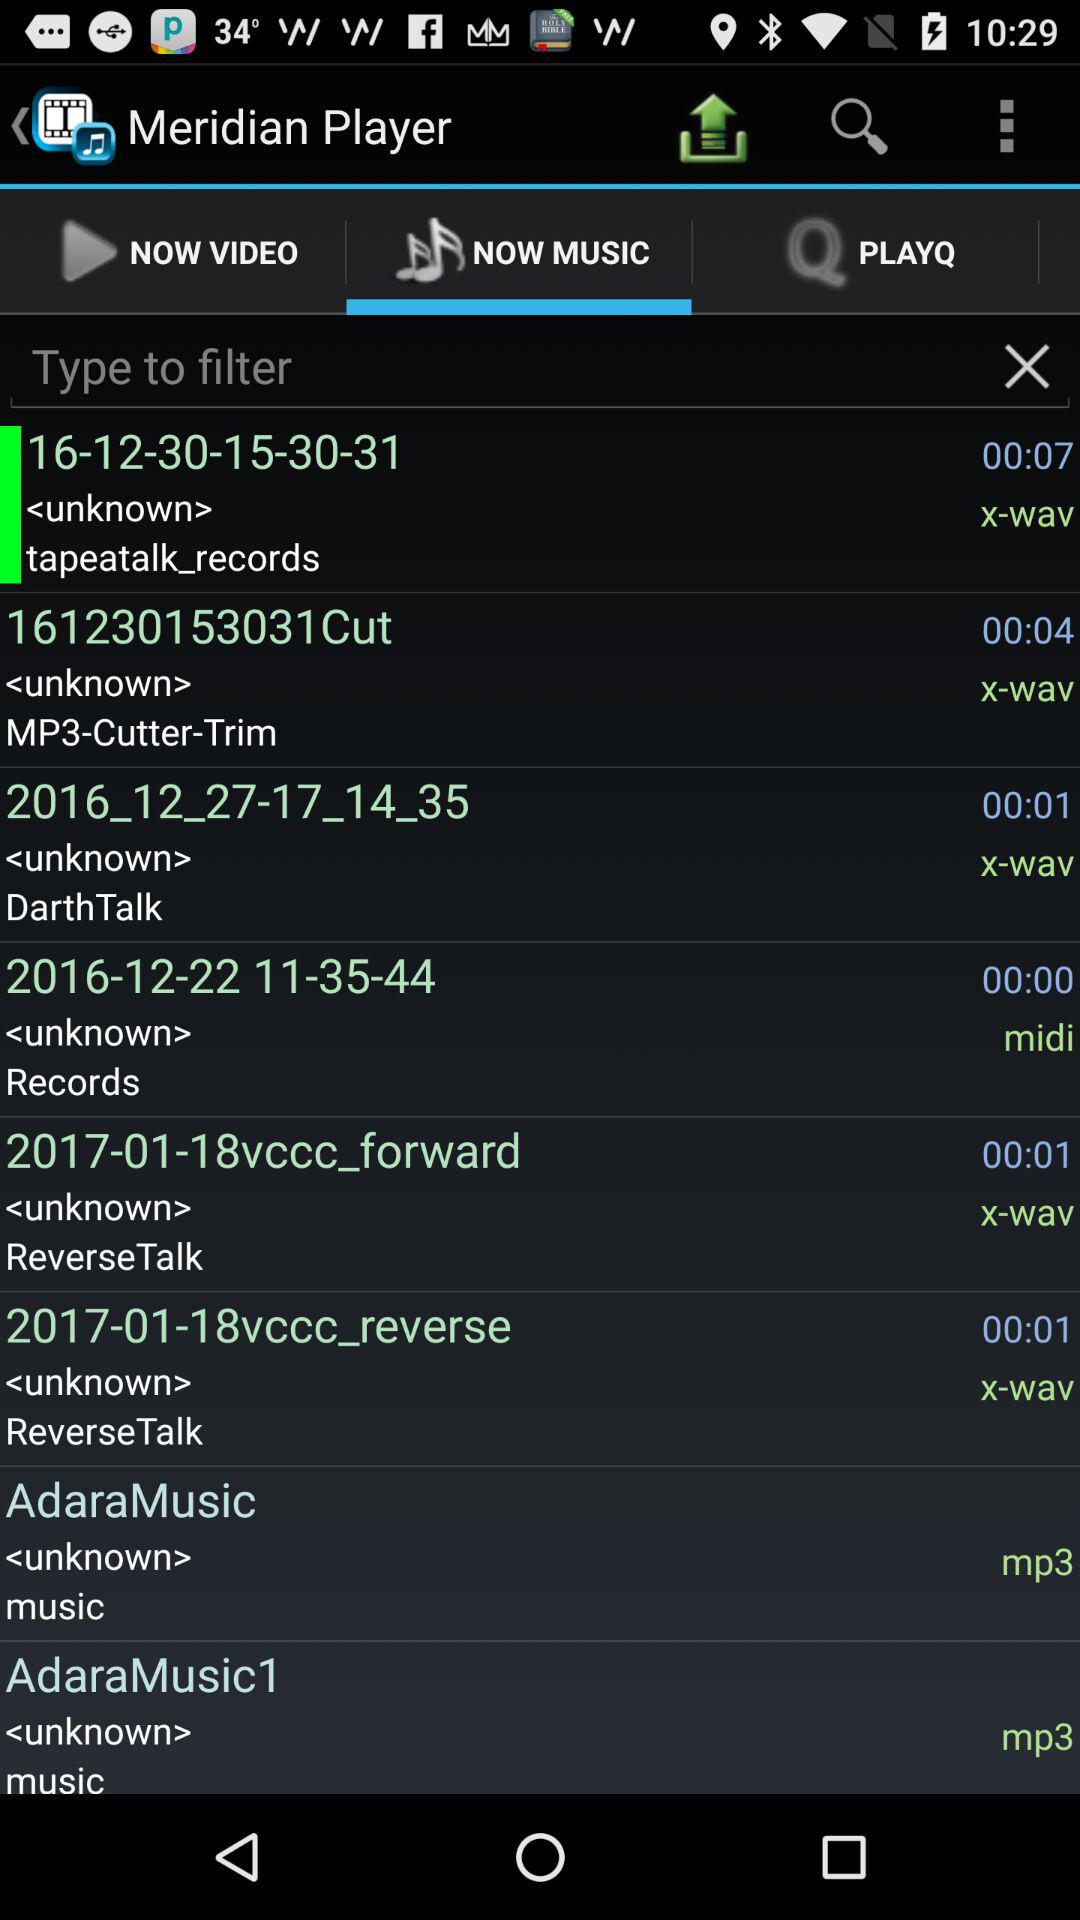  Describe the element at coordinates (1026, 366) in the screenshot. I see `close` at that location.